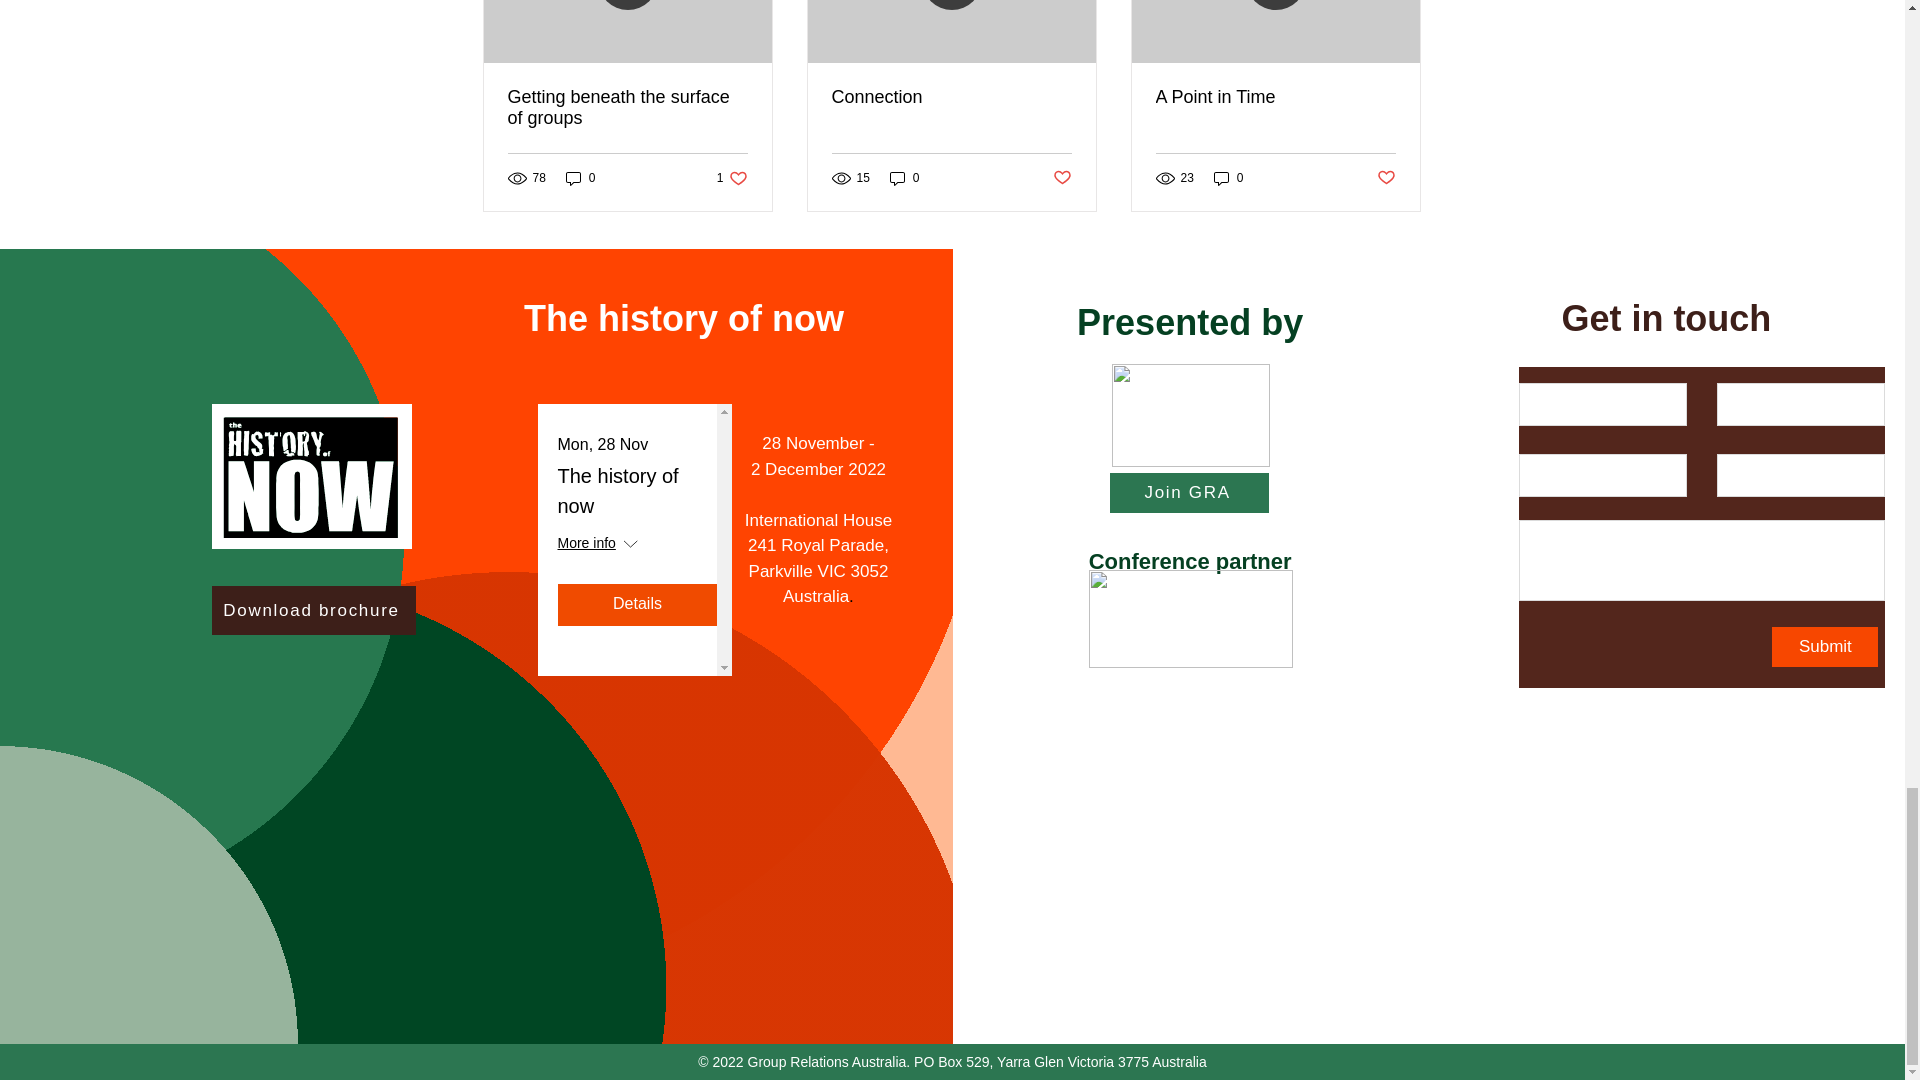 This screenshot has height=1080, width=1920. I want to click on Join GRA, so click(1189, 493).